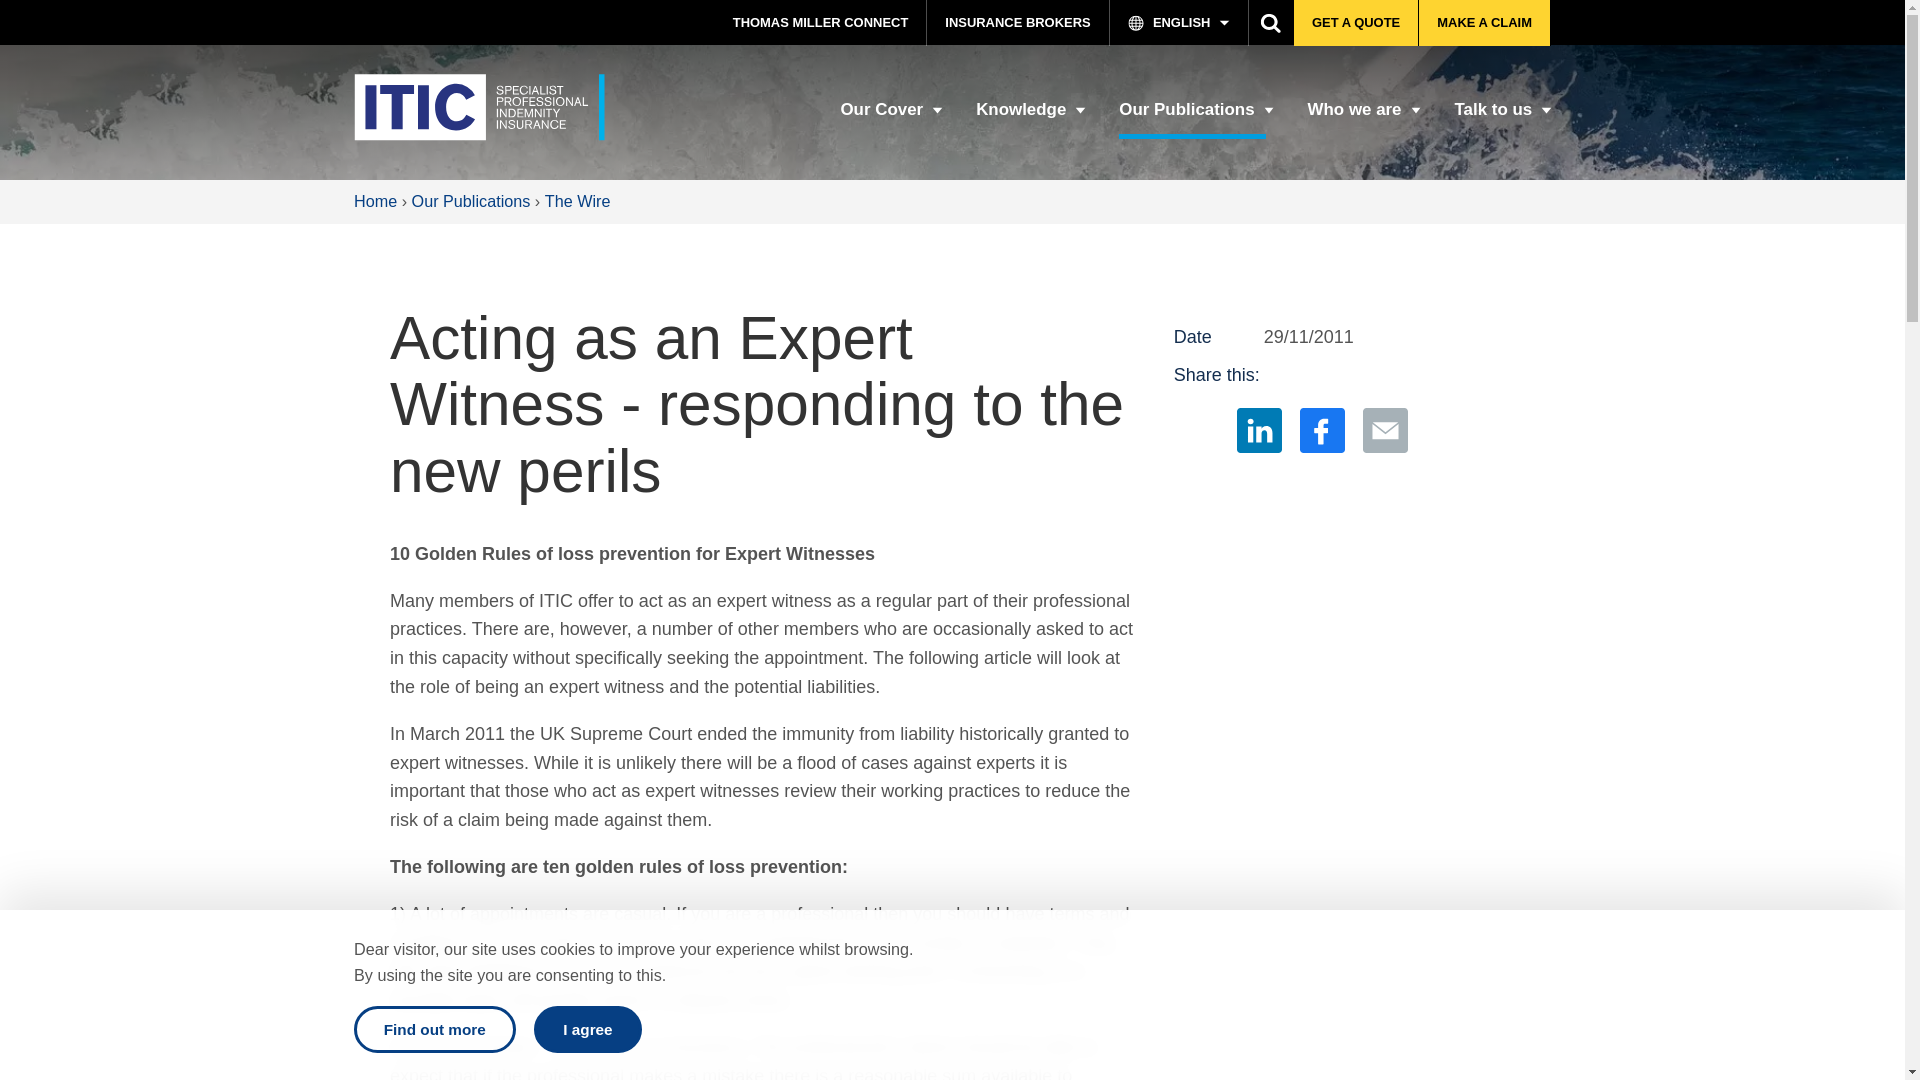 Image resolution: width=1920 pixels, height=1080 pixels. What do you see at coordinates (888, 118) in the screenshot?
I see `Our Cover` at bounding box center [888, 118].